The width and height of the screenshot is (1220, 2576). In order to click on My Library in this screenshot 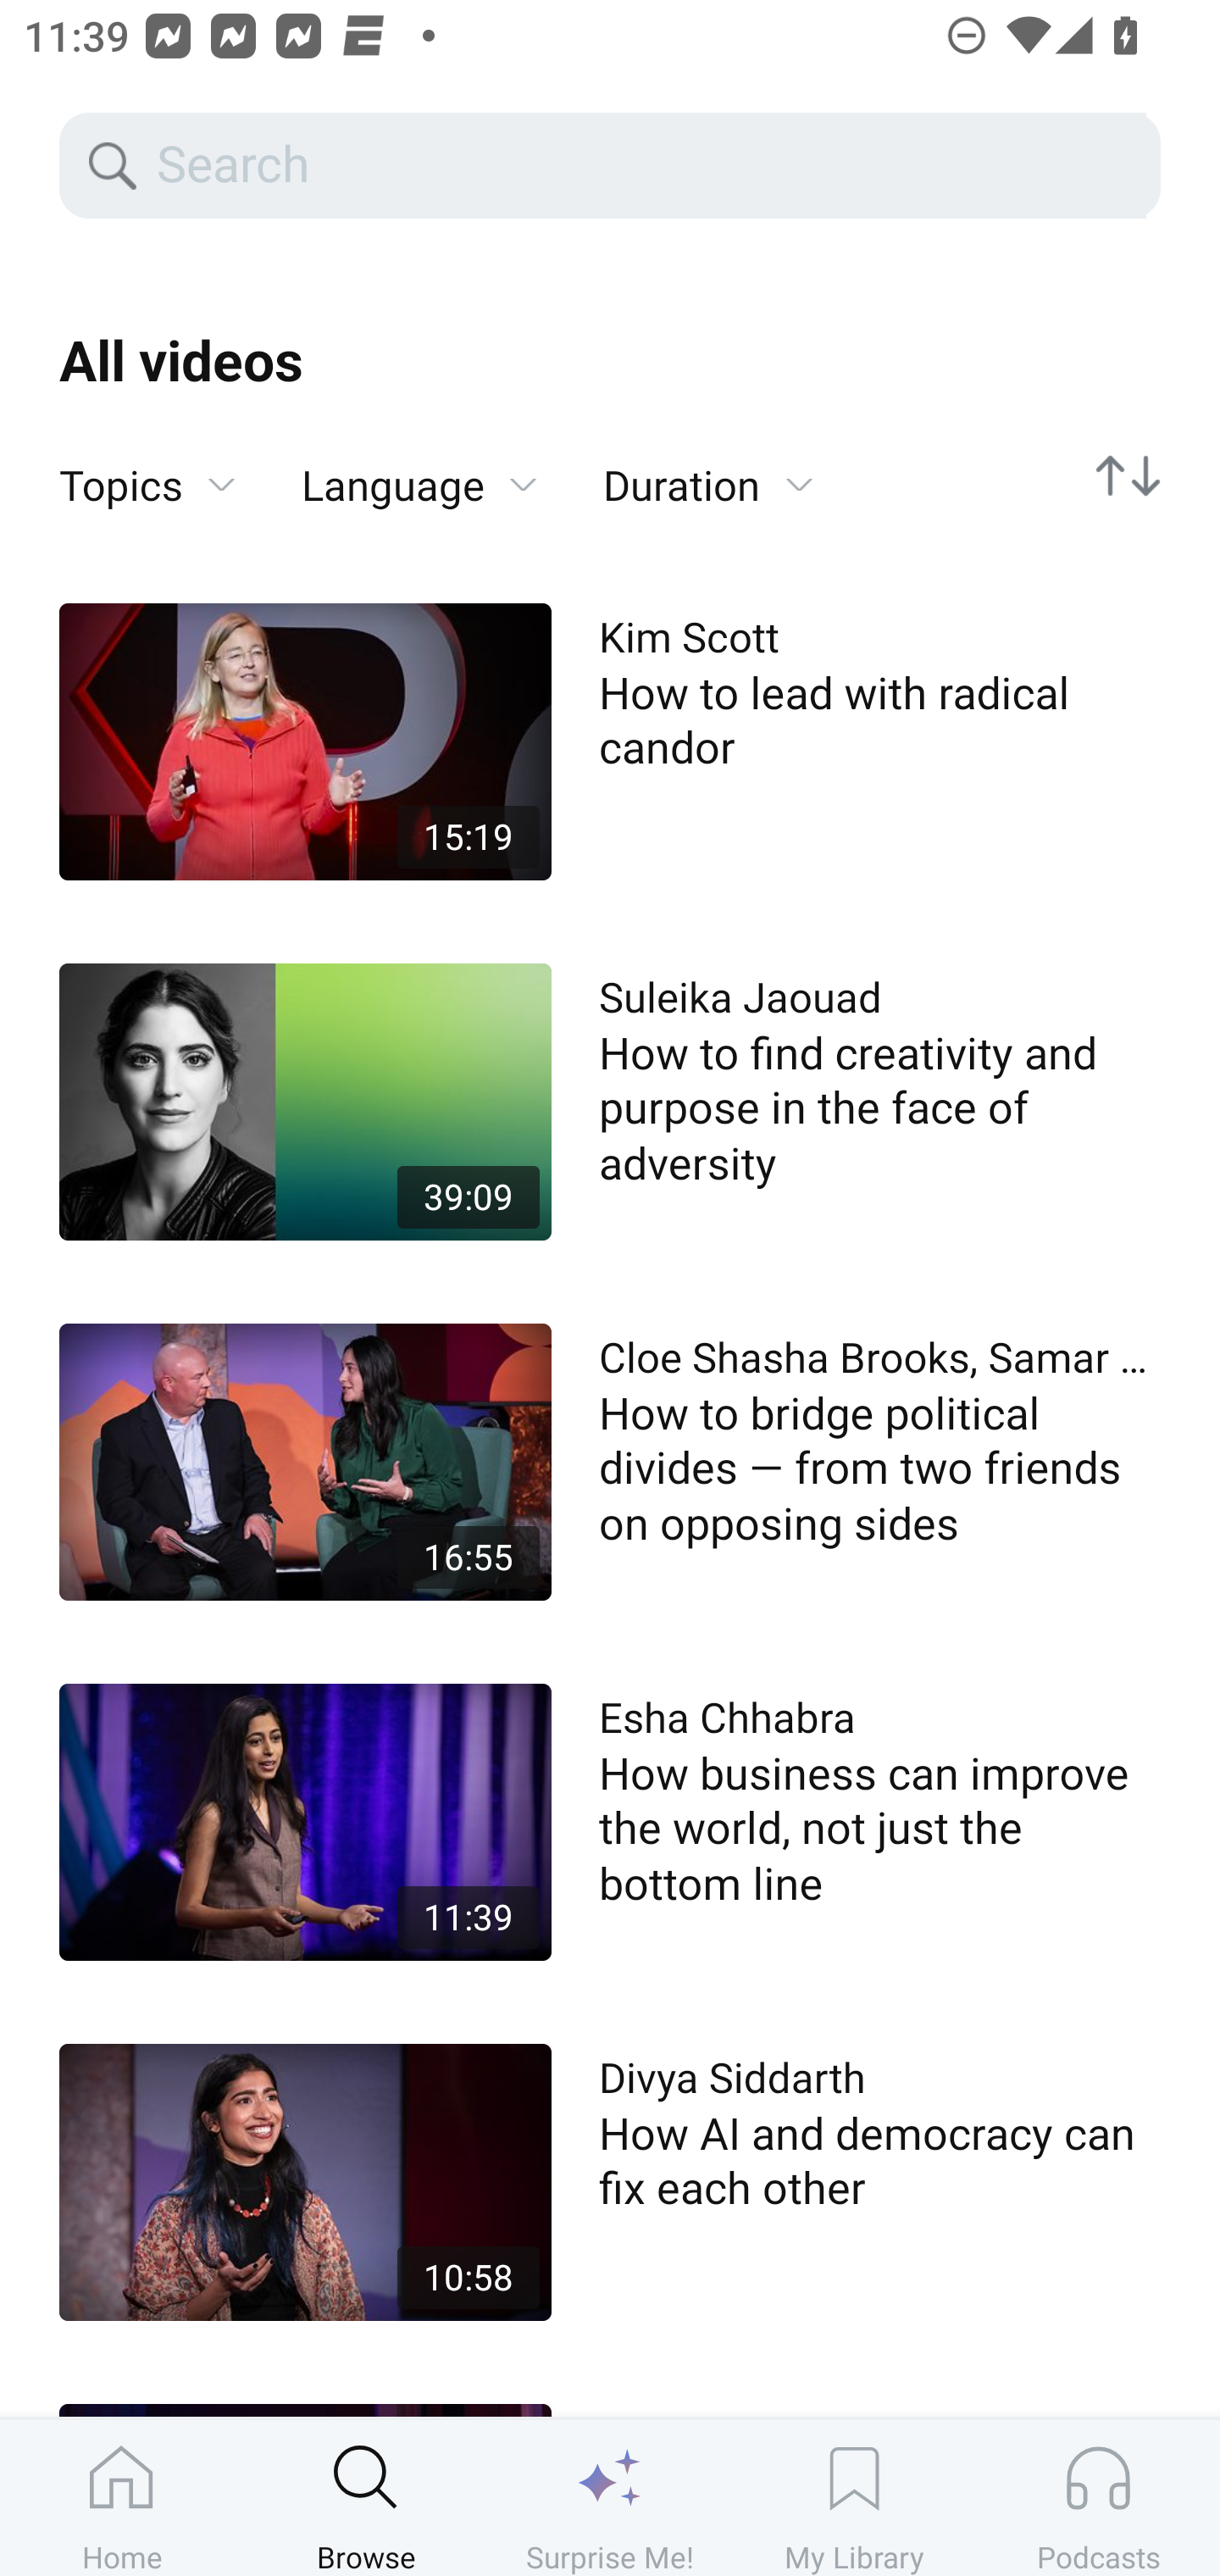, I will do `click(854, 2497)`.